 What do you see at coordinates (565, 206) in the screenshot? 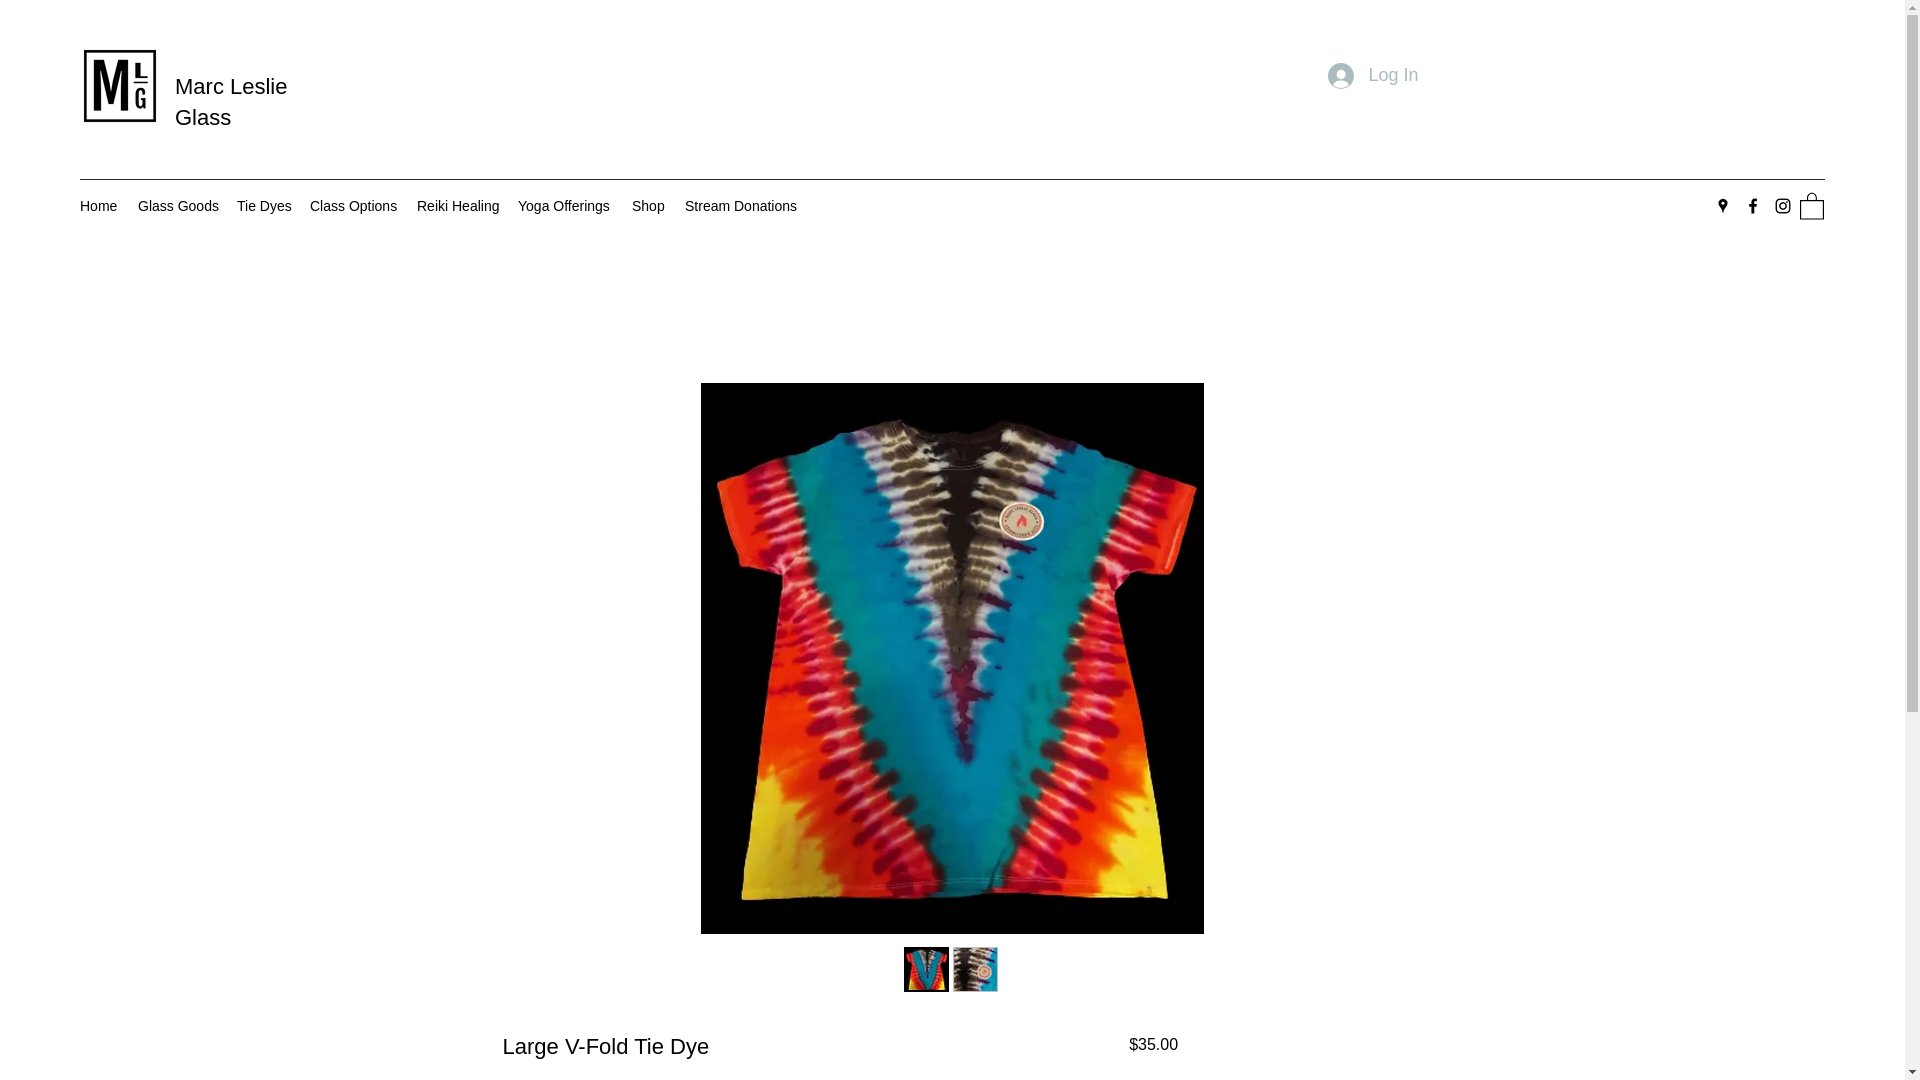
I see `Yoga Offerings` at bounding box center [565, 206].